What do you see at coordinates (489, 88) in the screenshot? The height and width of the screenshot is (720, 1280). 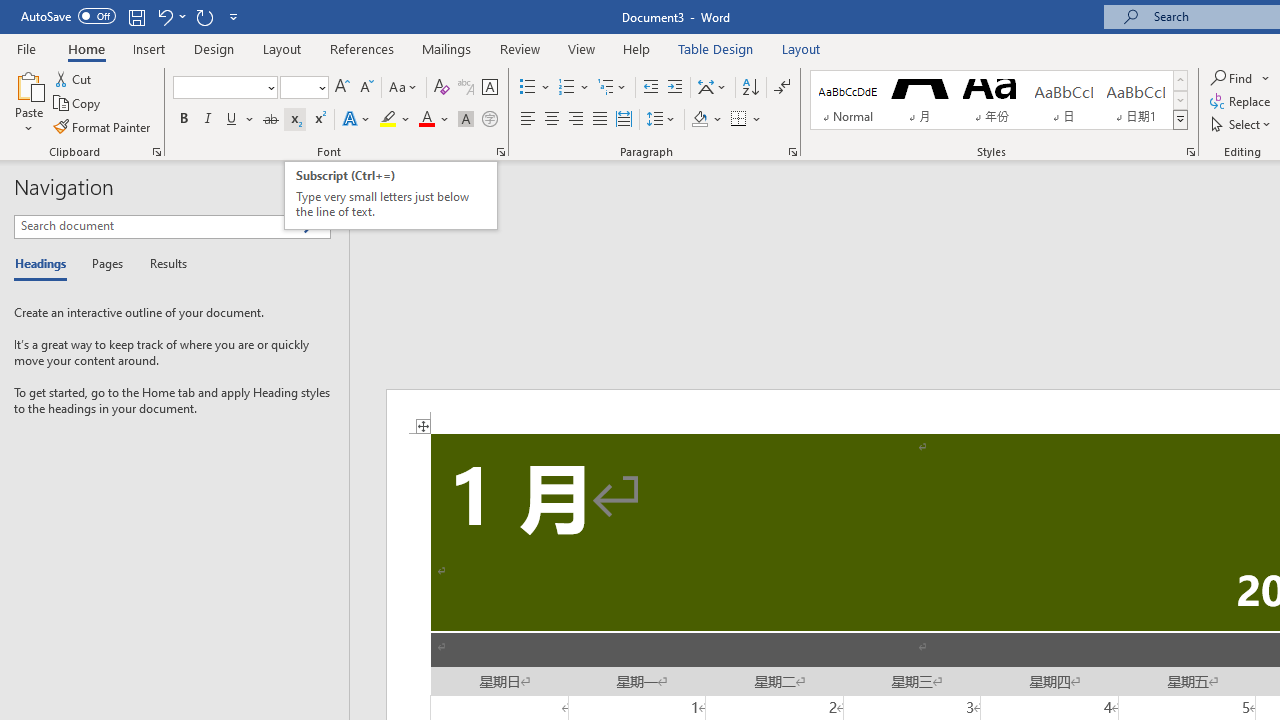 I see `Character Border` at bounding box center [489, 88].